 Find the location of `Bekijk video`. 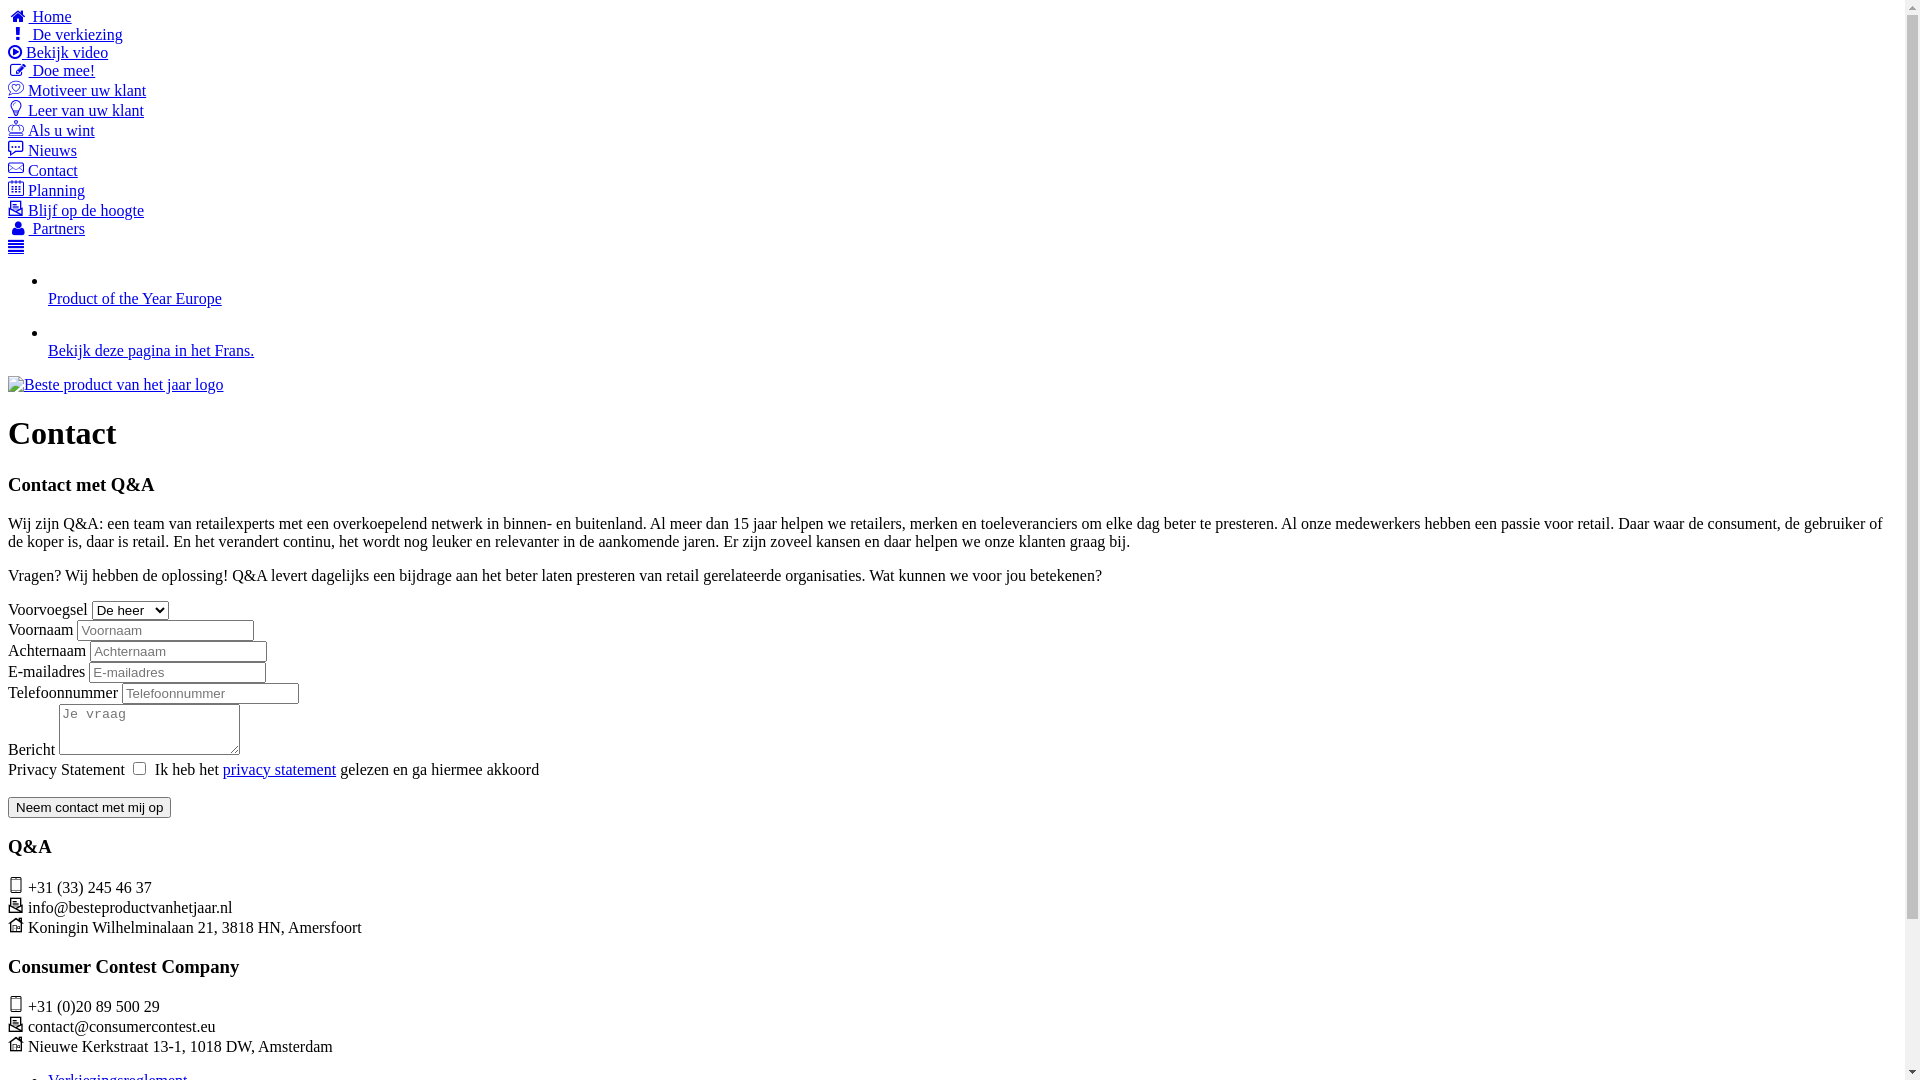

Bekijk video is located at coordinates (952, 53).